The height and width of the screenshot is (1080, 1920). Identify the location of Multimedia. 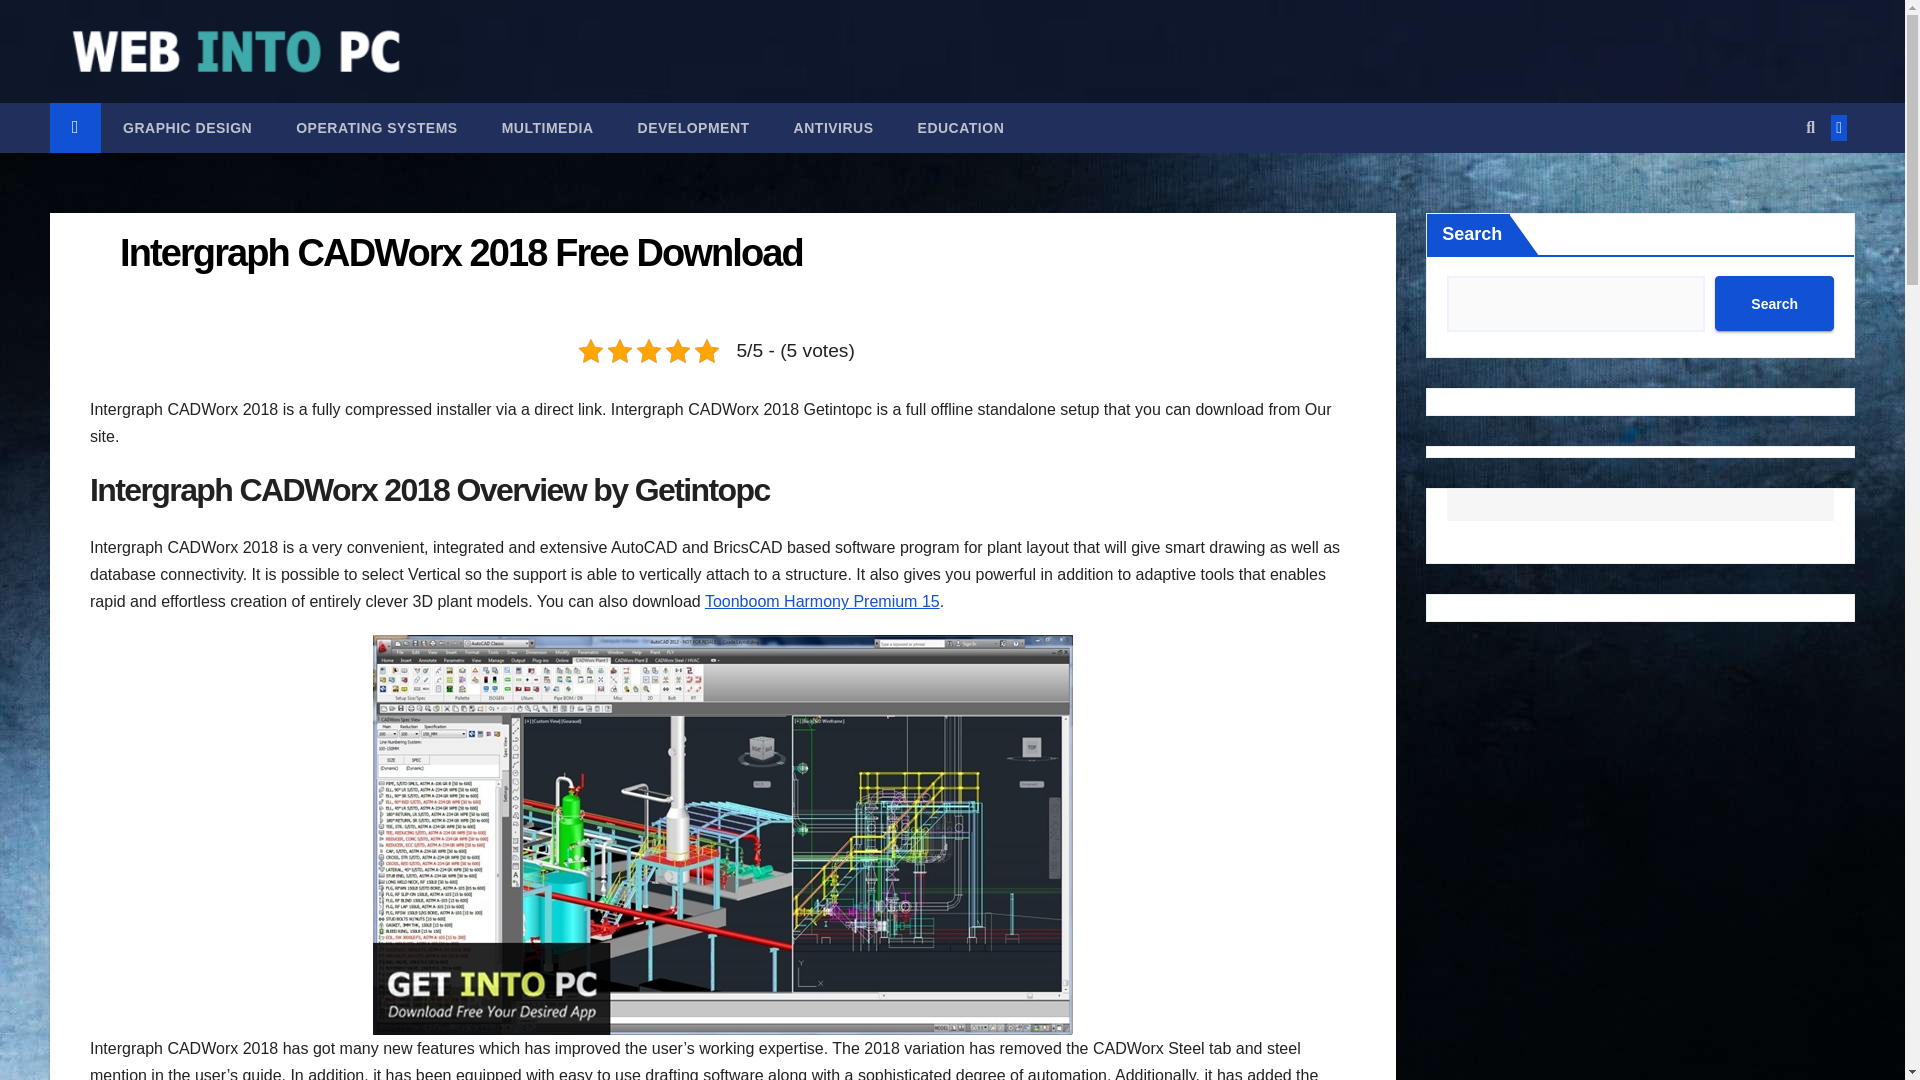
(548, 128).